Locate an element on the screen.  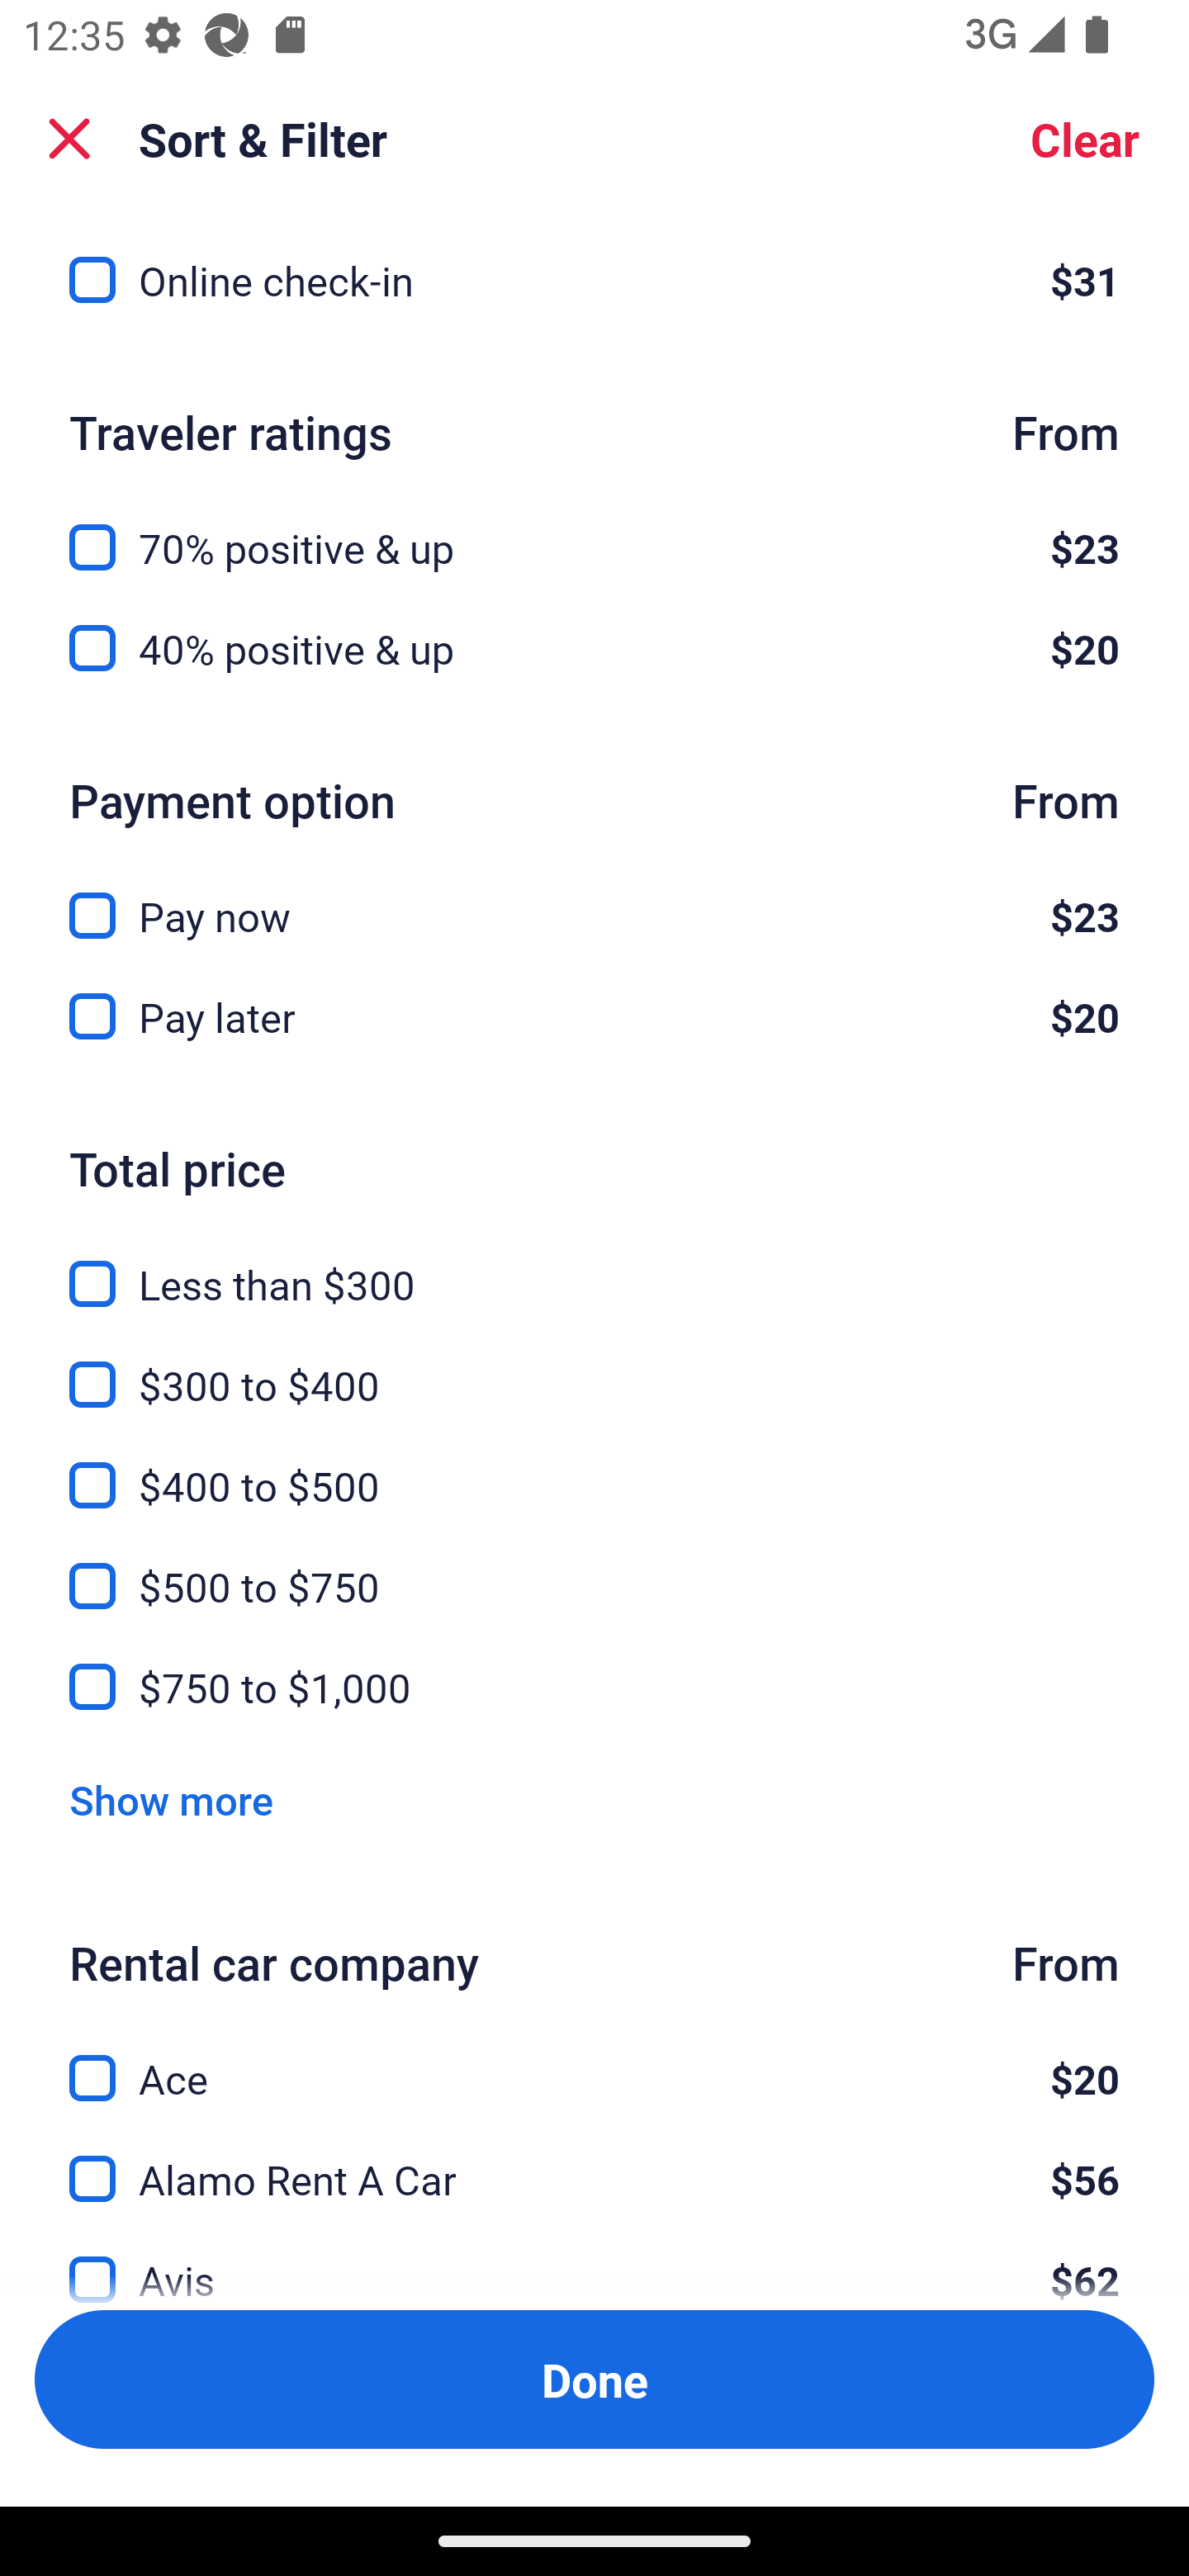
Avis, $62 Avis $62 is located at coordinates (594, 2260).